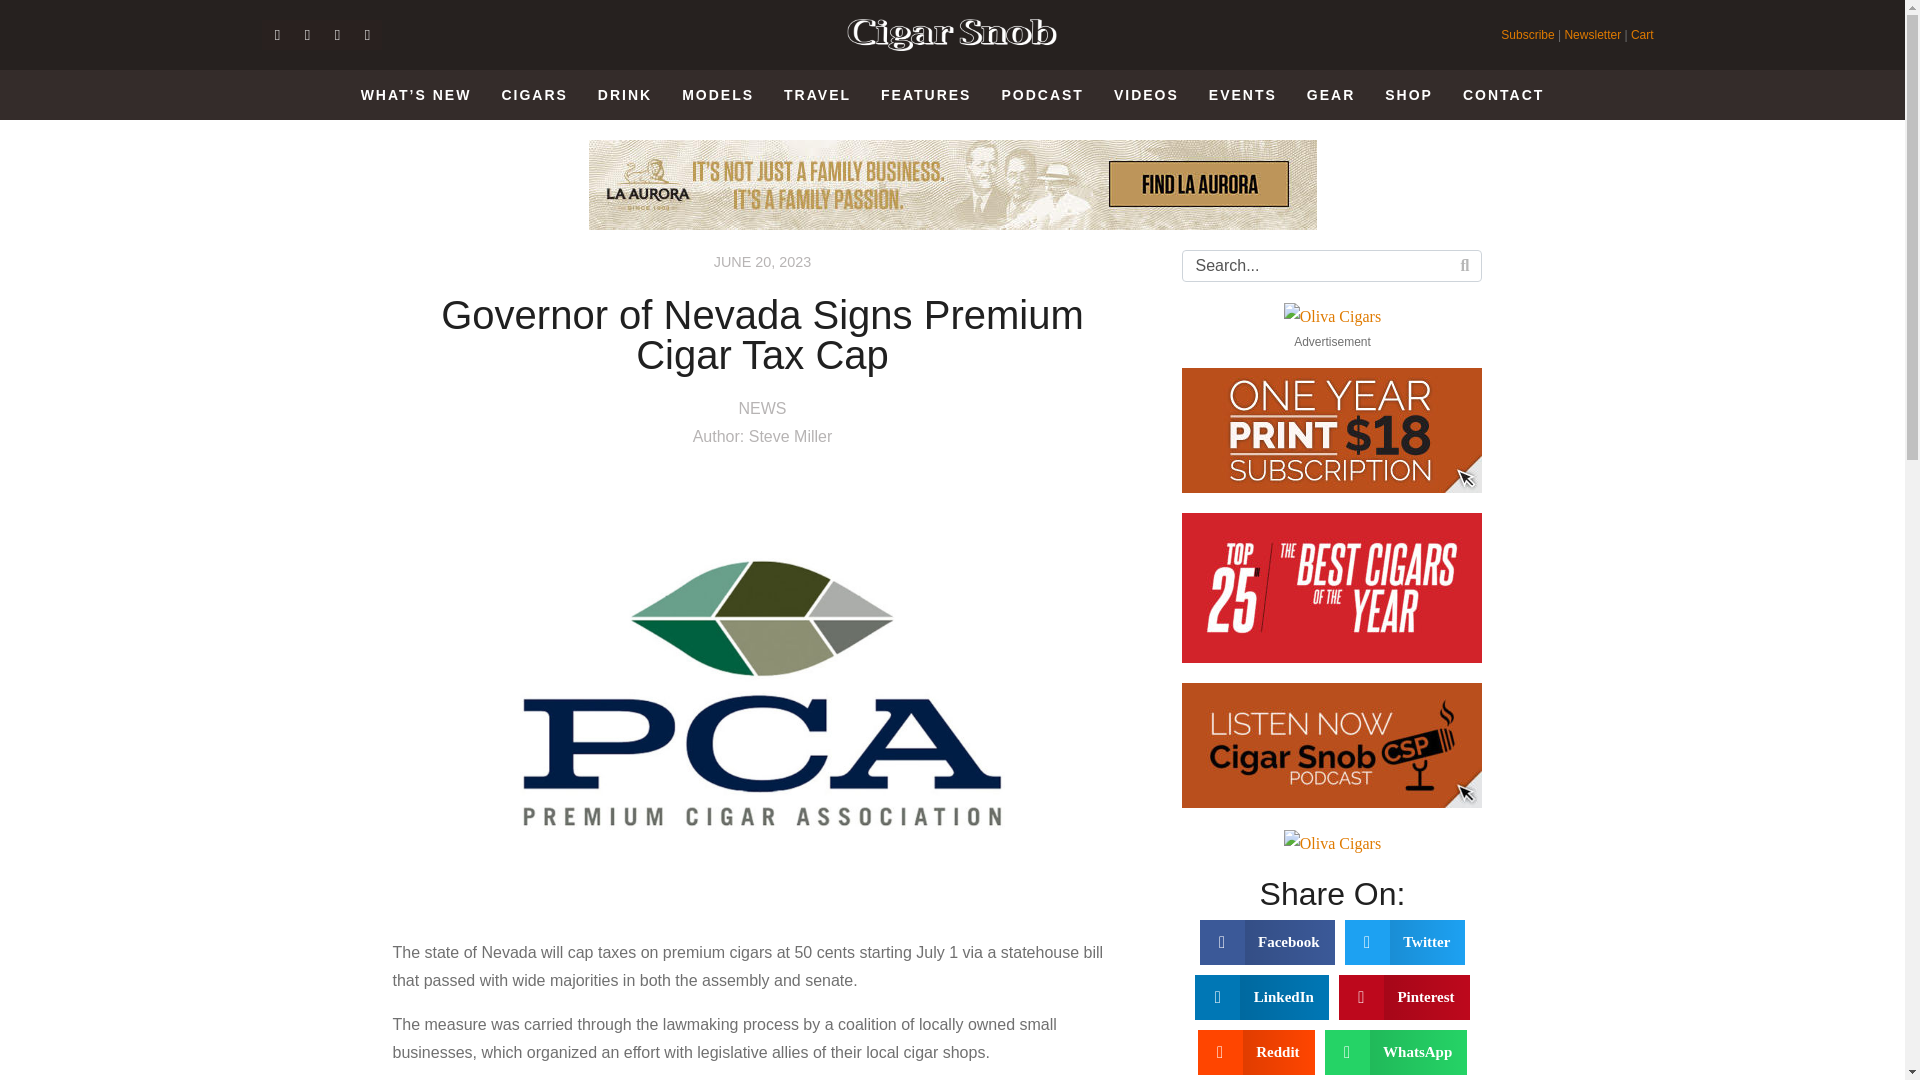  I want to click on DRINK, so click(624, 95).